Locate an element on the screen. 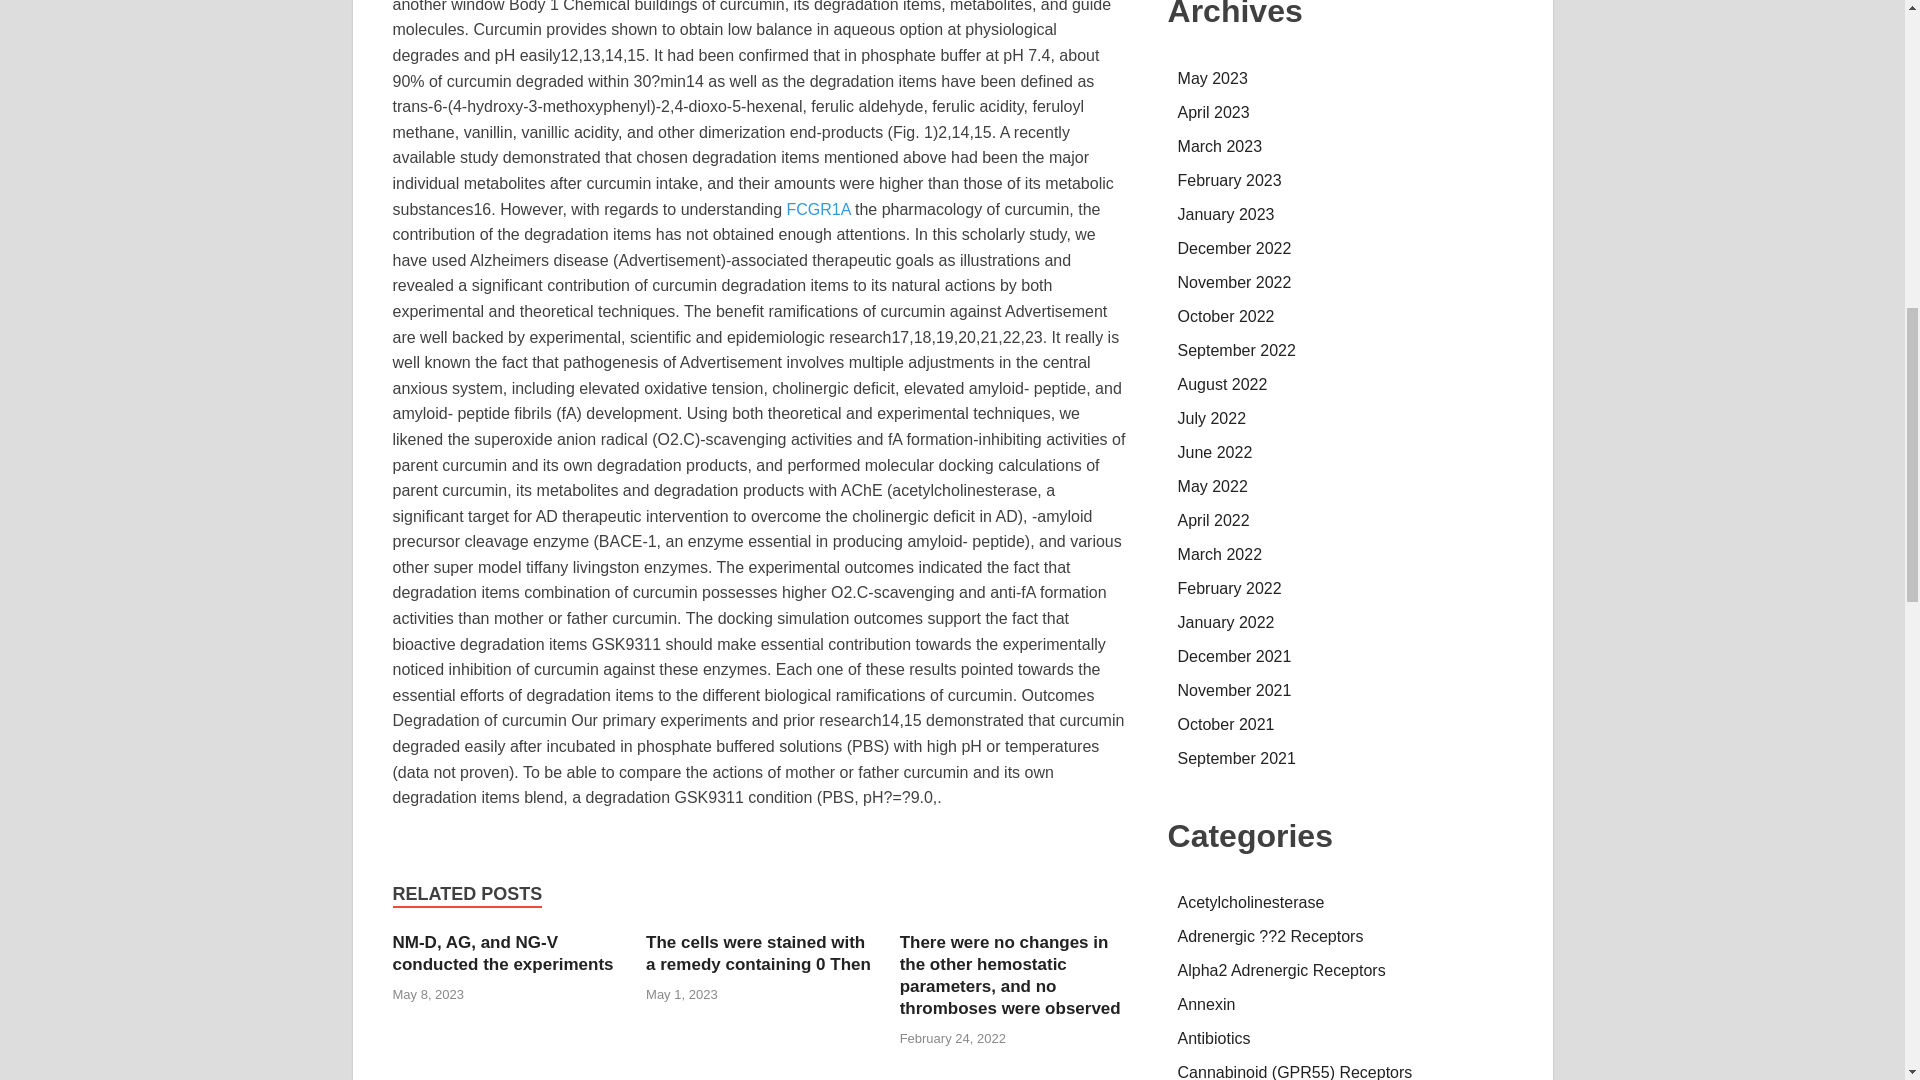  December 2022 is located at coordinates (1235, 248).